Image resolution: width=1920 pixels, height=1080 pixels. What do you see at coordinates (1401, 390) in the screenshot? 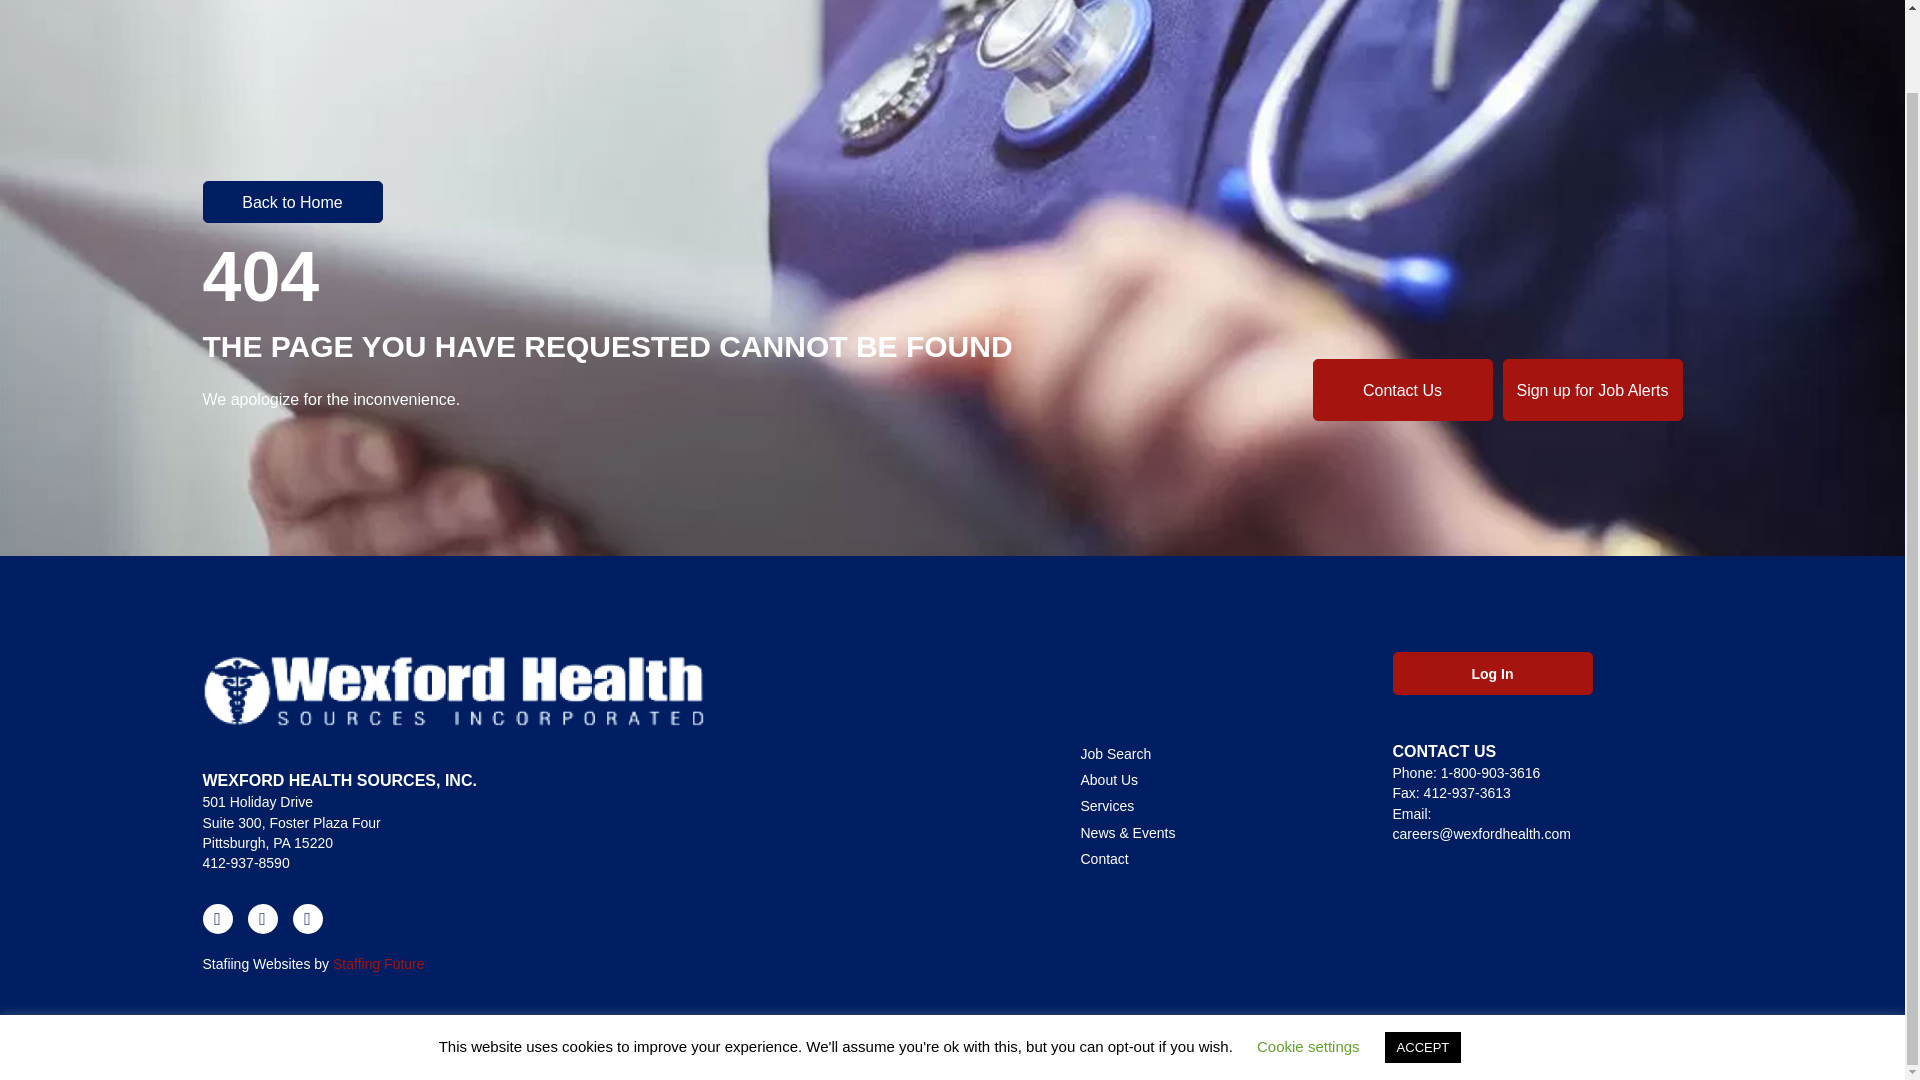
I see `Contact Us` at bounding box center [1401, 390].